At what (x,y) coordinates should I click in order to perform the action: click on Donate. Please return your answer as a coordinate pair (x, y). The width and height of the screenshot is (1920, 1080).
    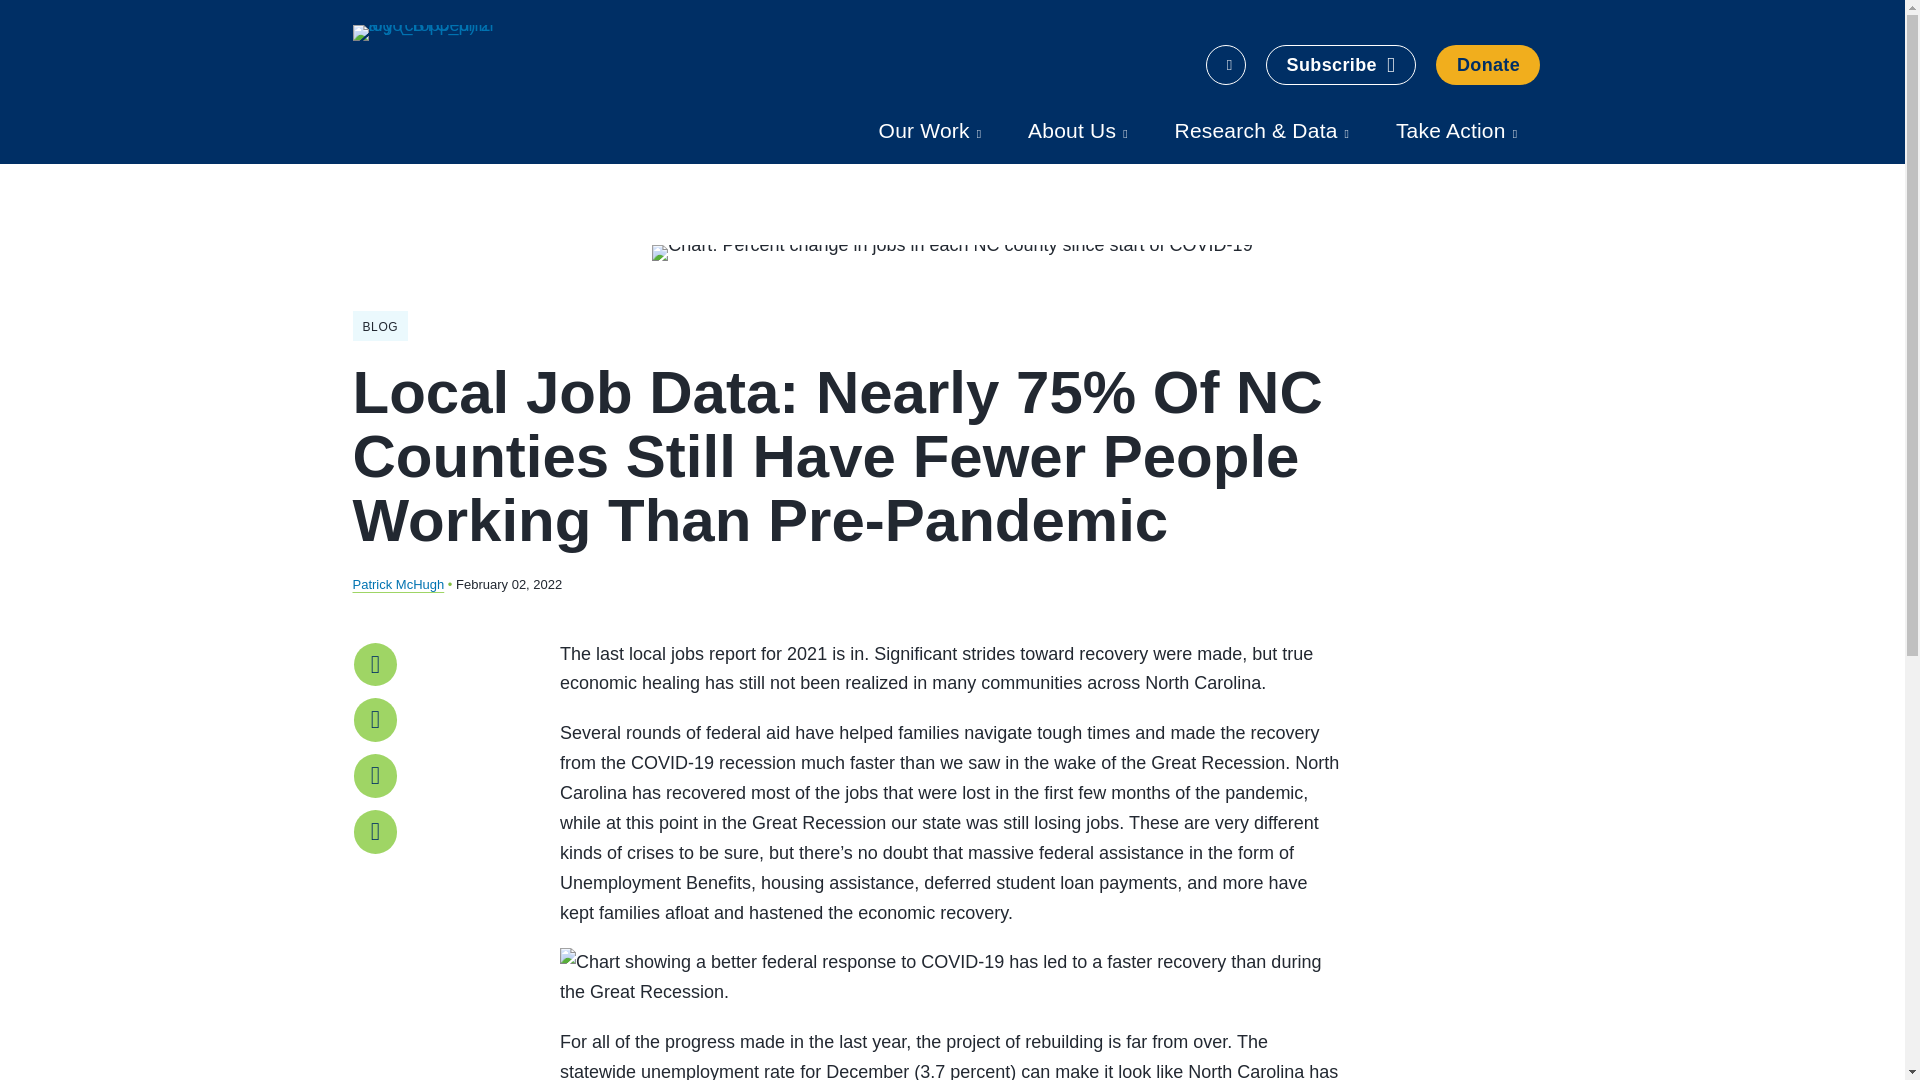
    Looking at the image, I should click on (1488, 65).